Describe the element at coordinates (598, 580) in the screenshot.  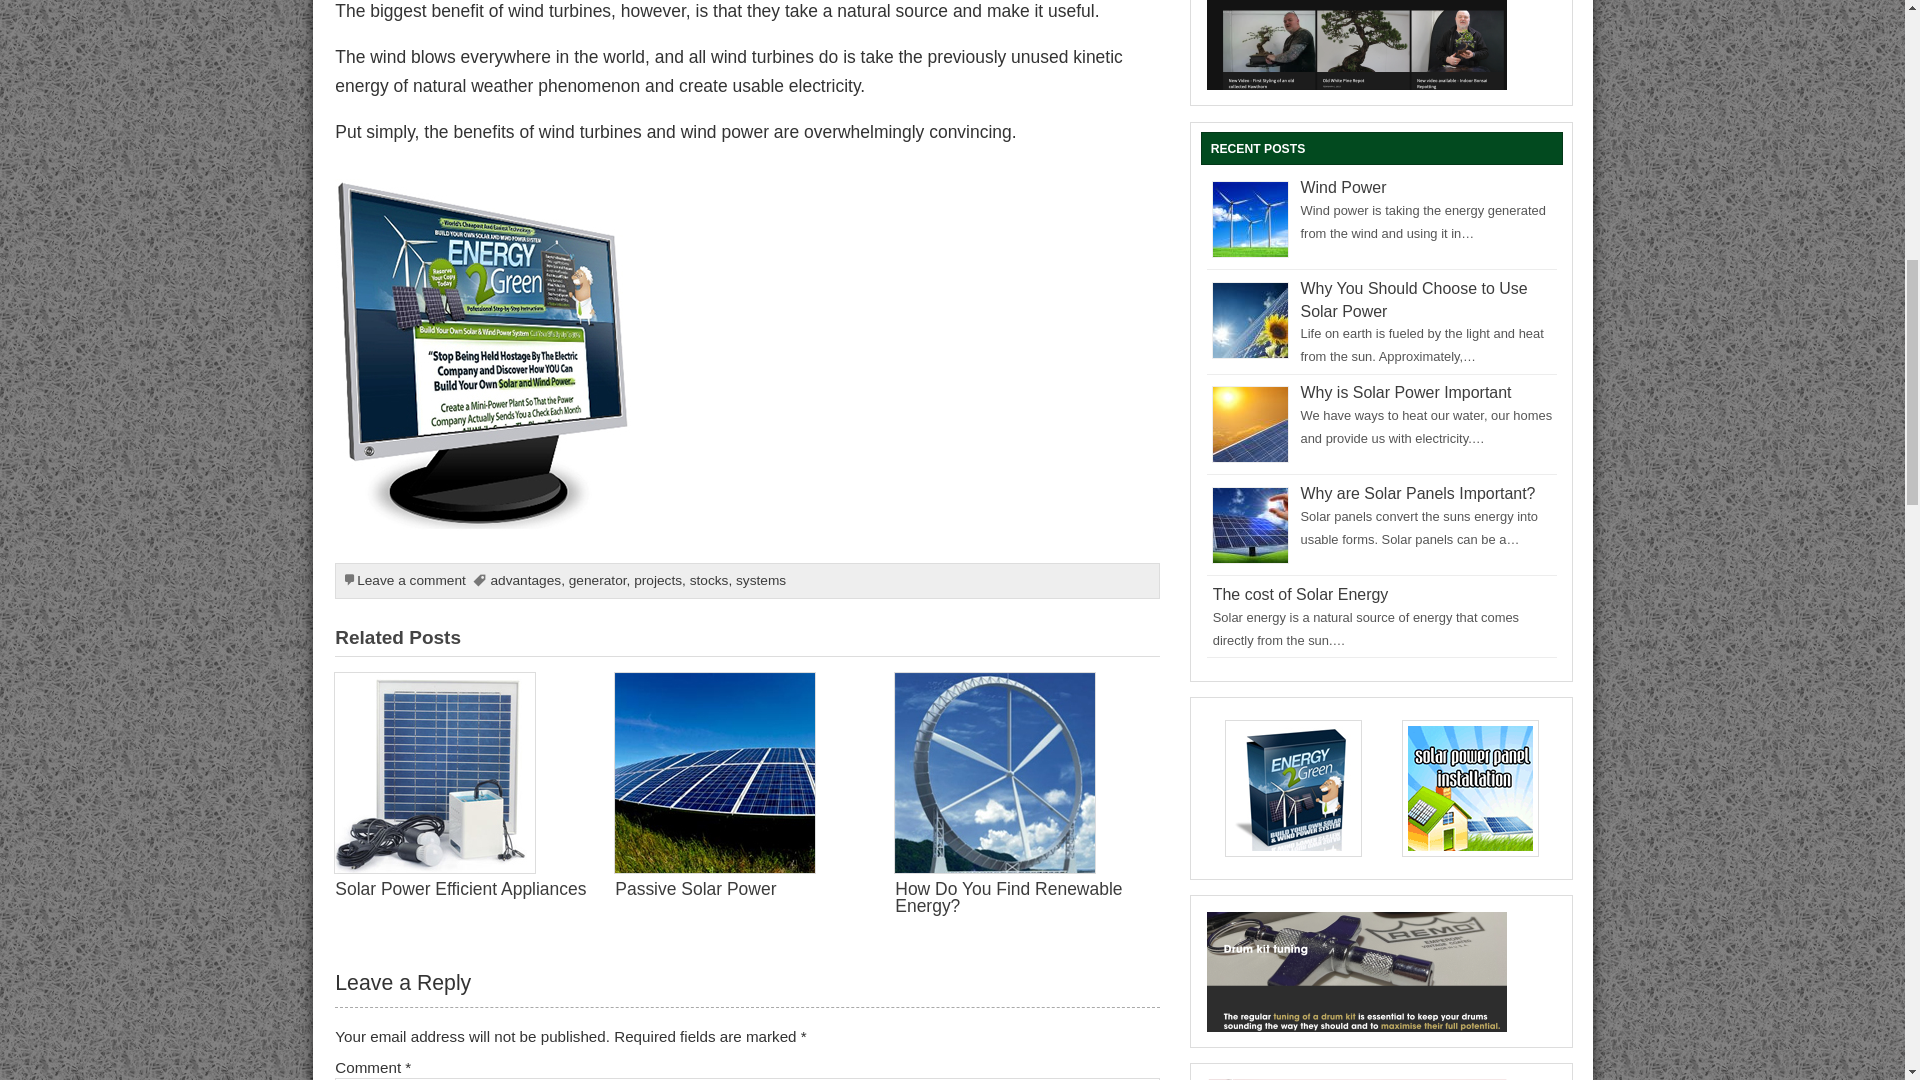
I see `generator` at that location.